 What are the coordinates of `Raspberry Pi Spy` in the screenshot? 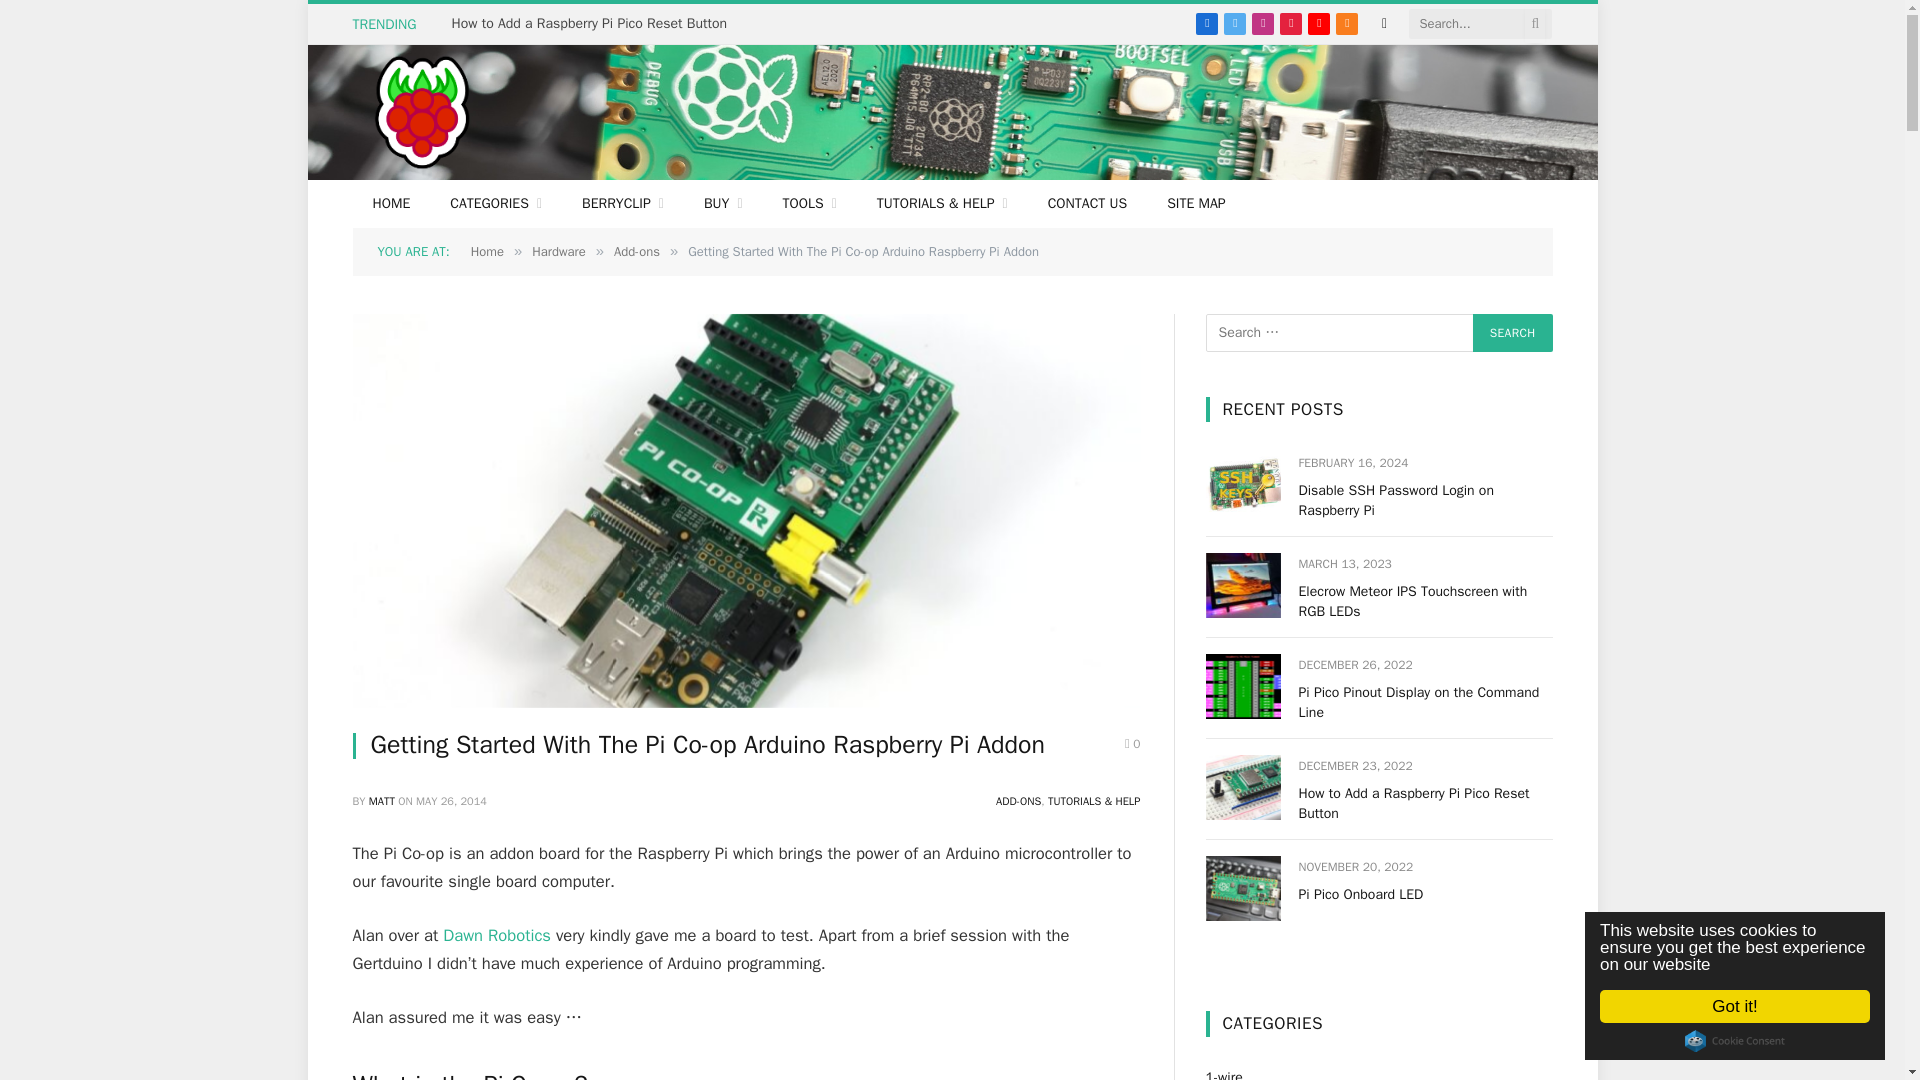 It's located at (421, 112).